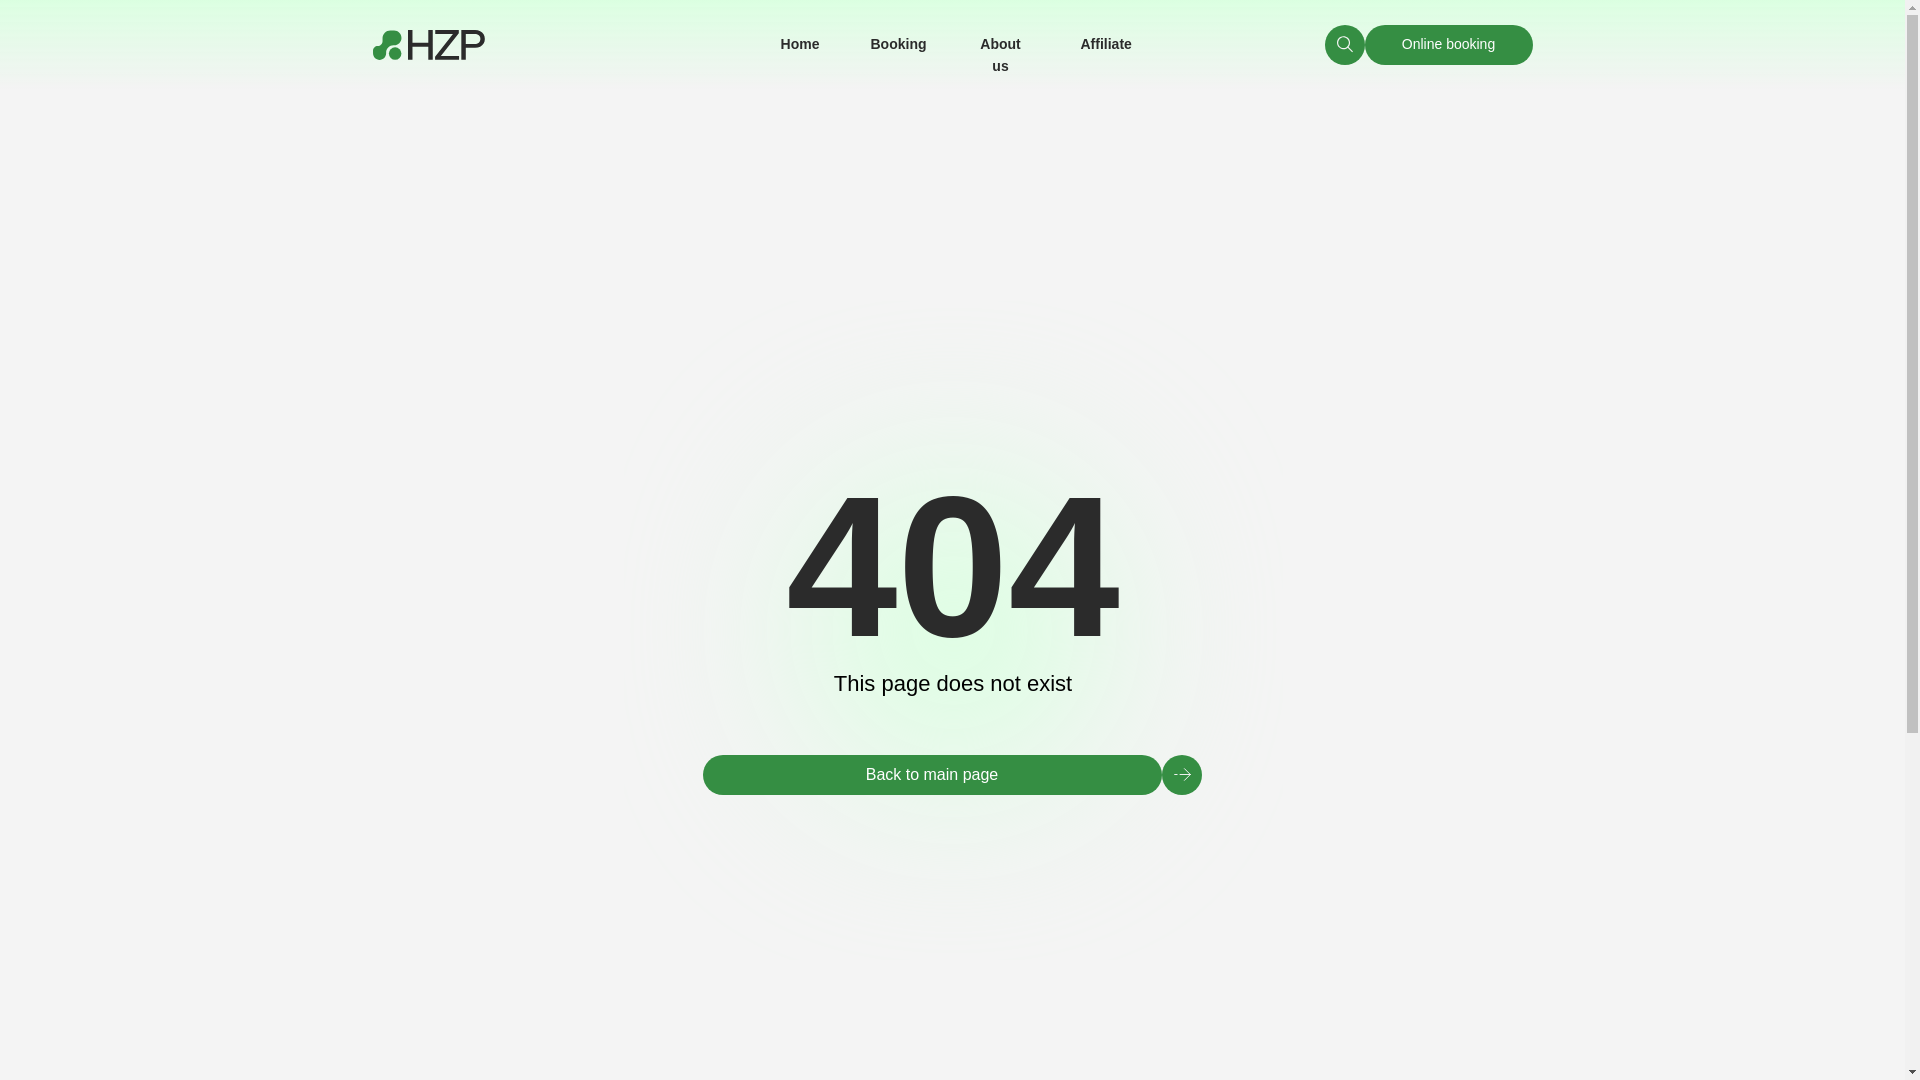  I want to click on Online booking, so click(1448, 44).